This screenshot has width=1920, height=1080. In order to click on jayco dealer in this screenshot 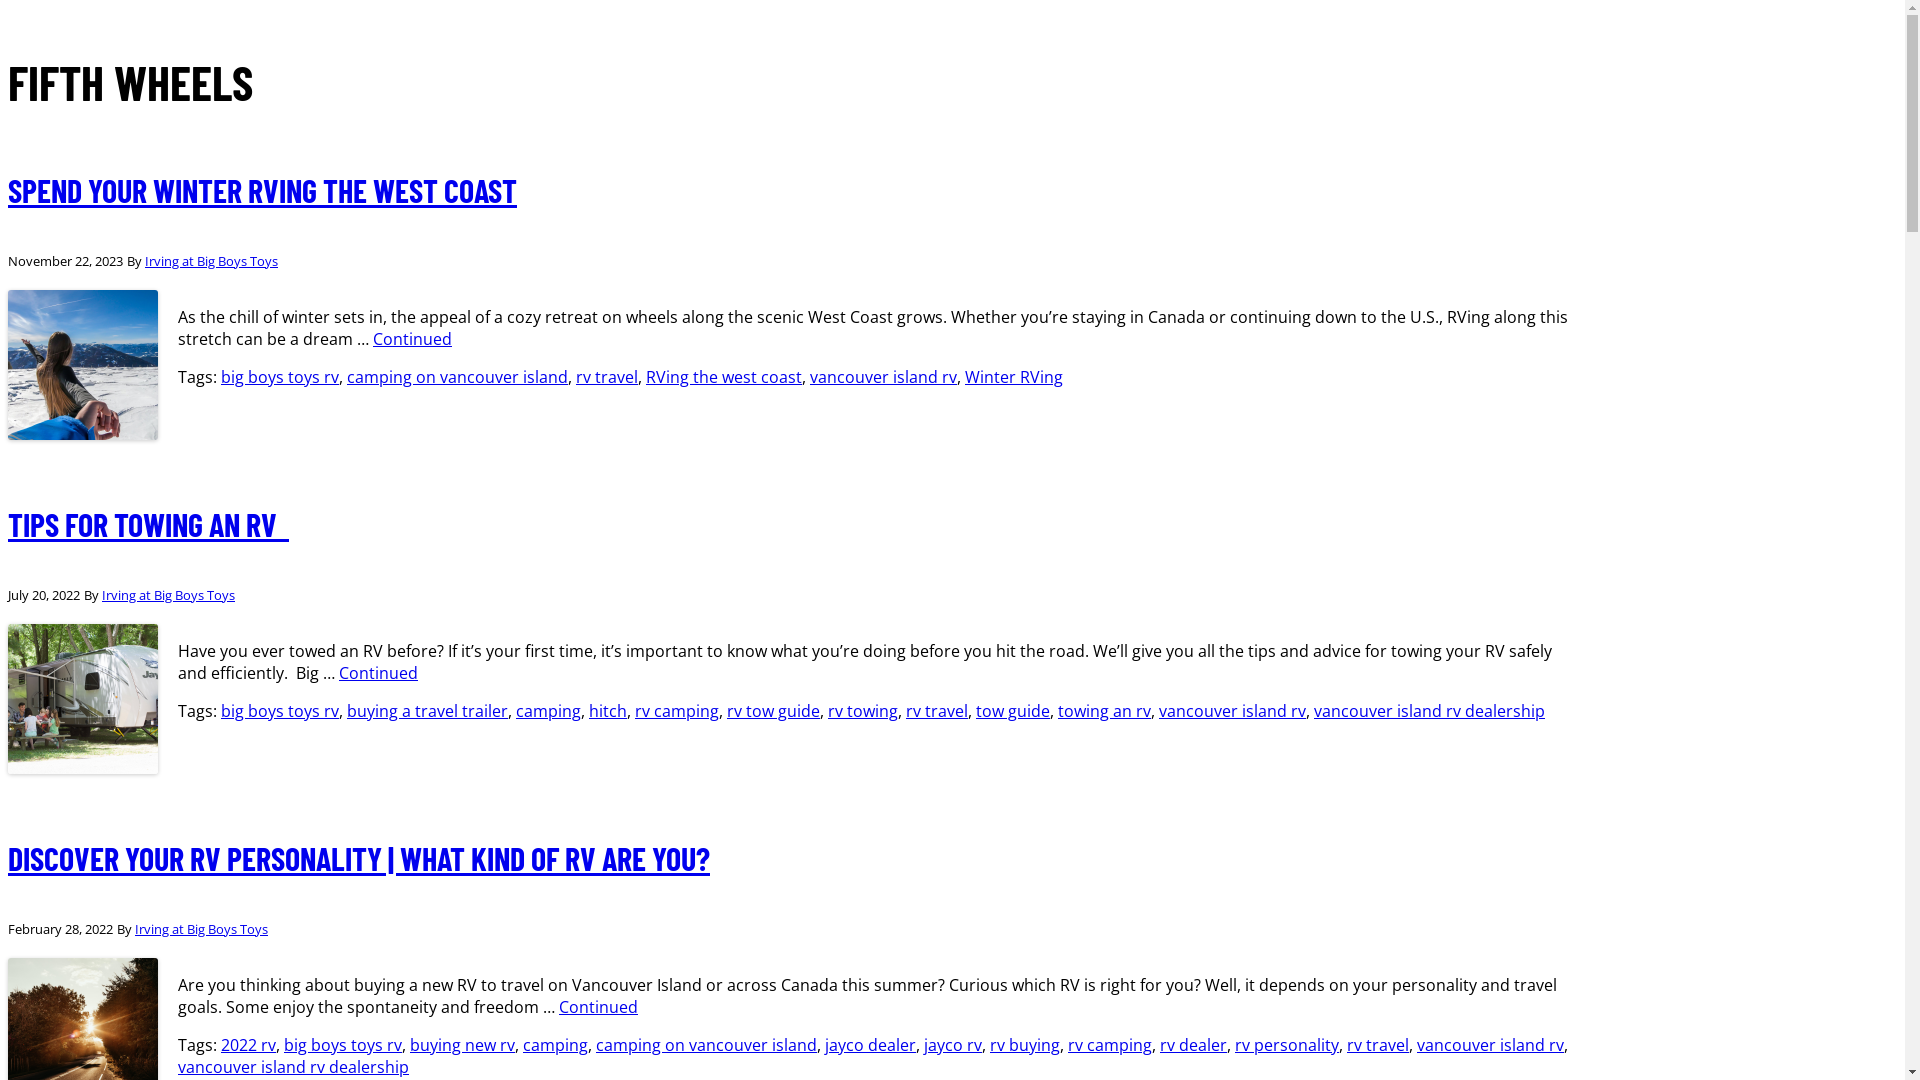, I will do `click(870, 1045)`.